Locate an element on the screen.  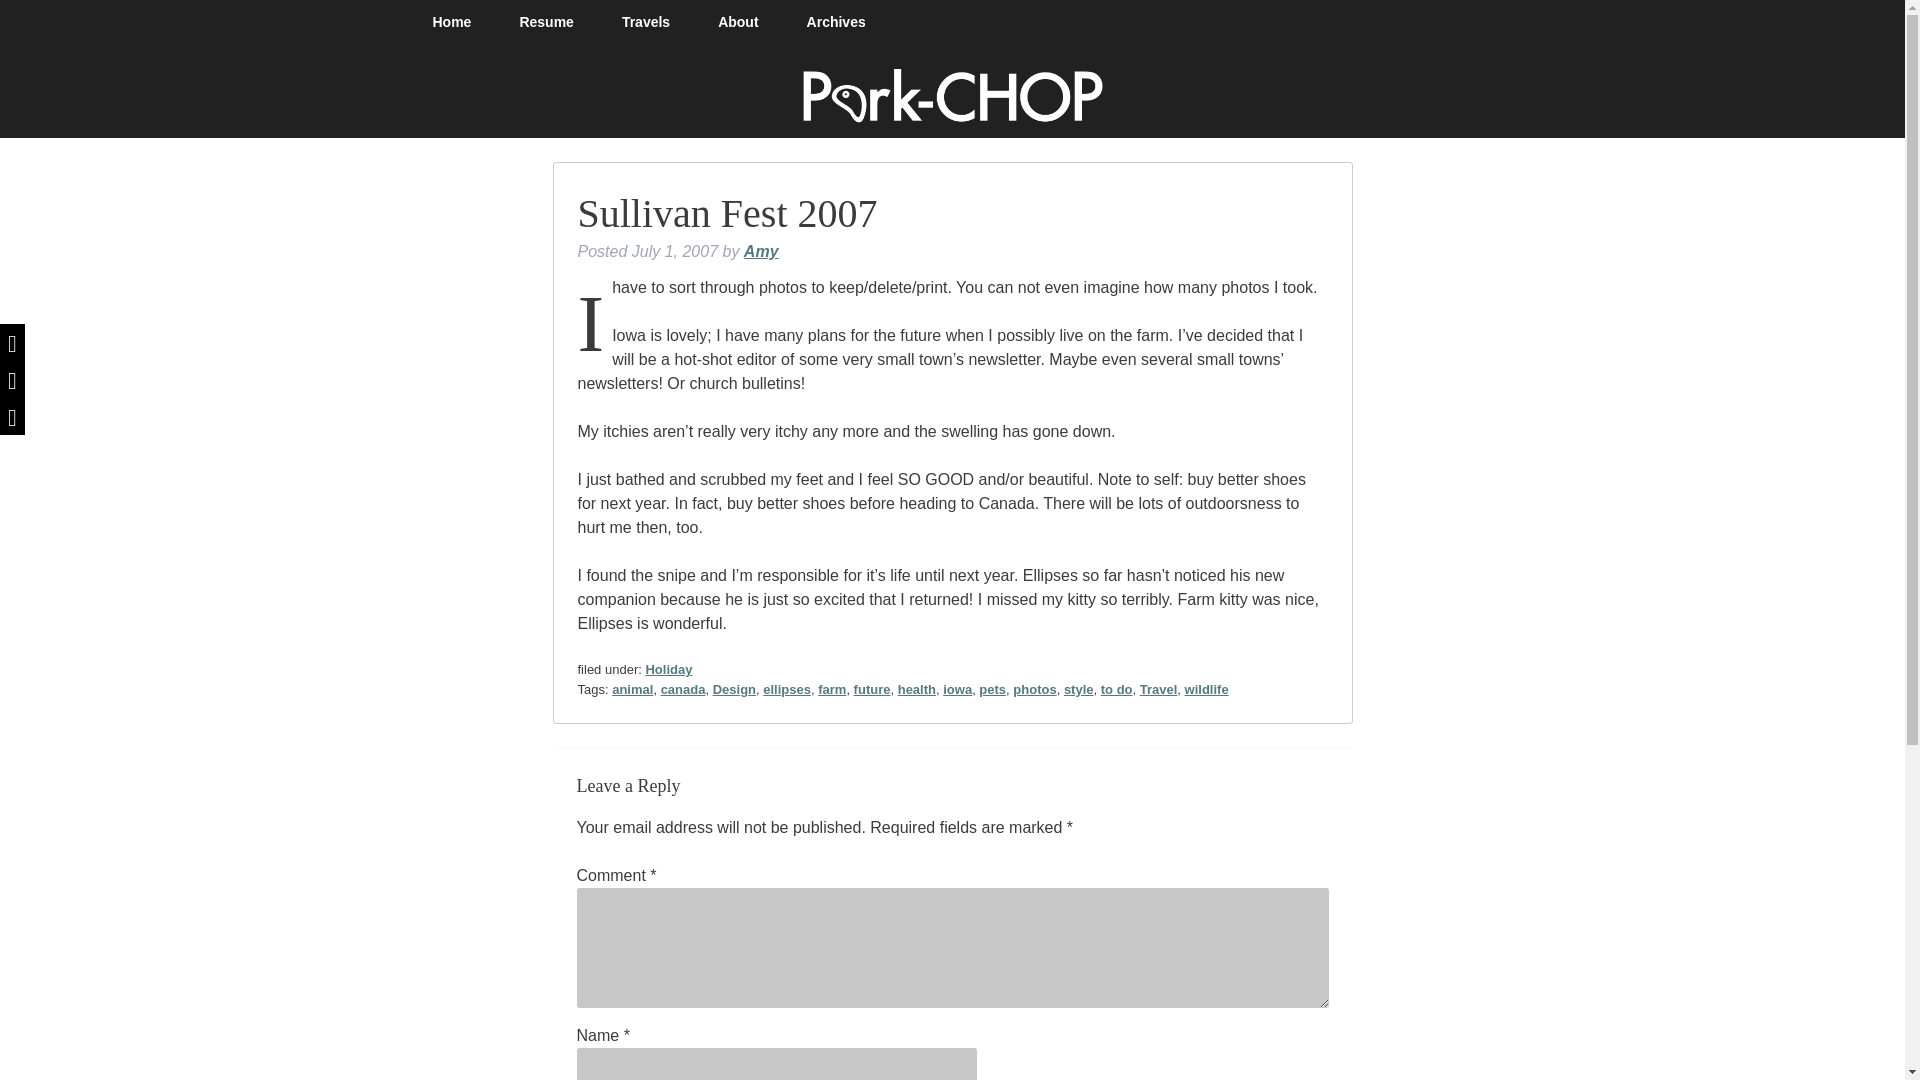
Travels is located at coordinates (645, 22).